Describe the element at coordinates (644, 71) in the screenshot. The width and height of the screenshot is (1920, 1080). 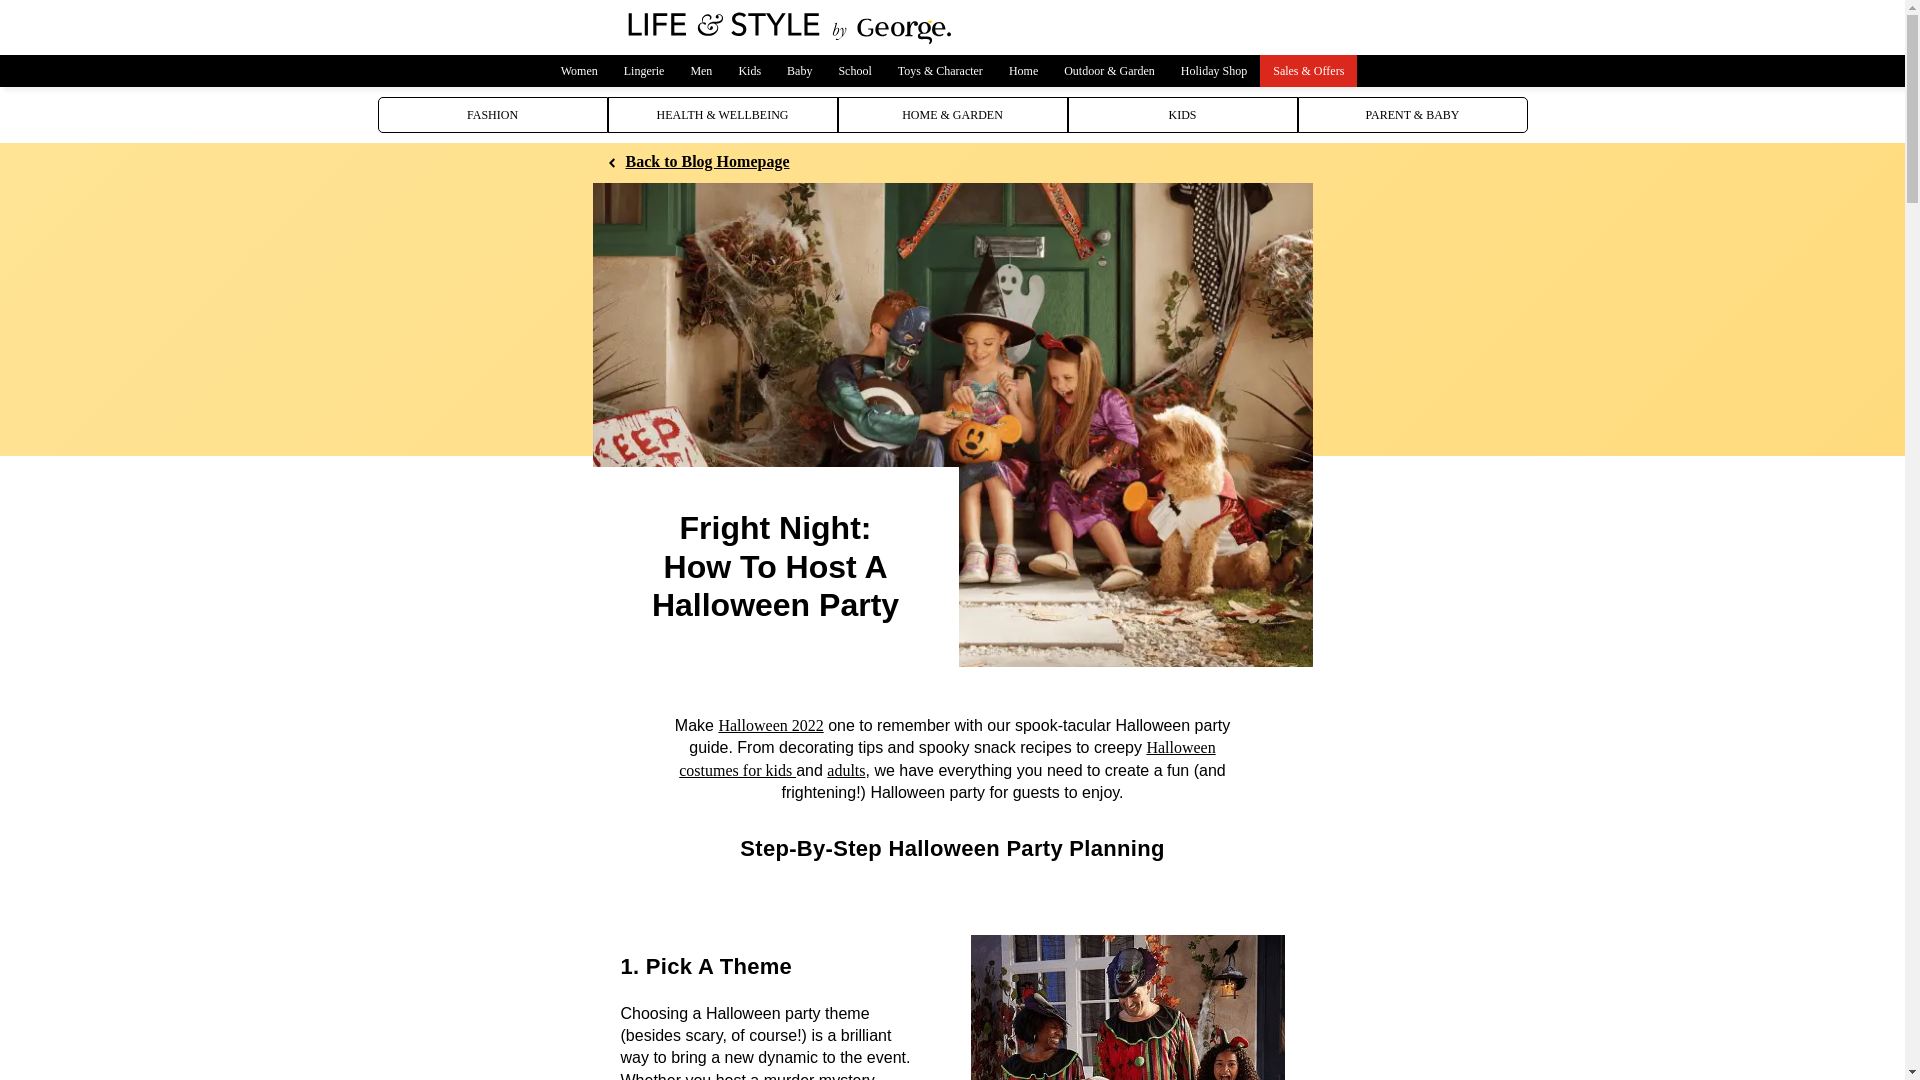
I see `Lingerie` at that location.